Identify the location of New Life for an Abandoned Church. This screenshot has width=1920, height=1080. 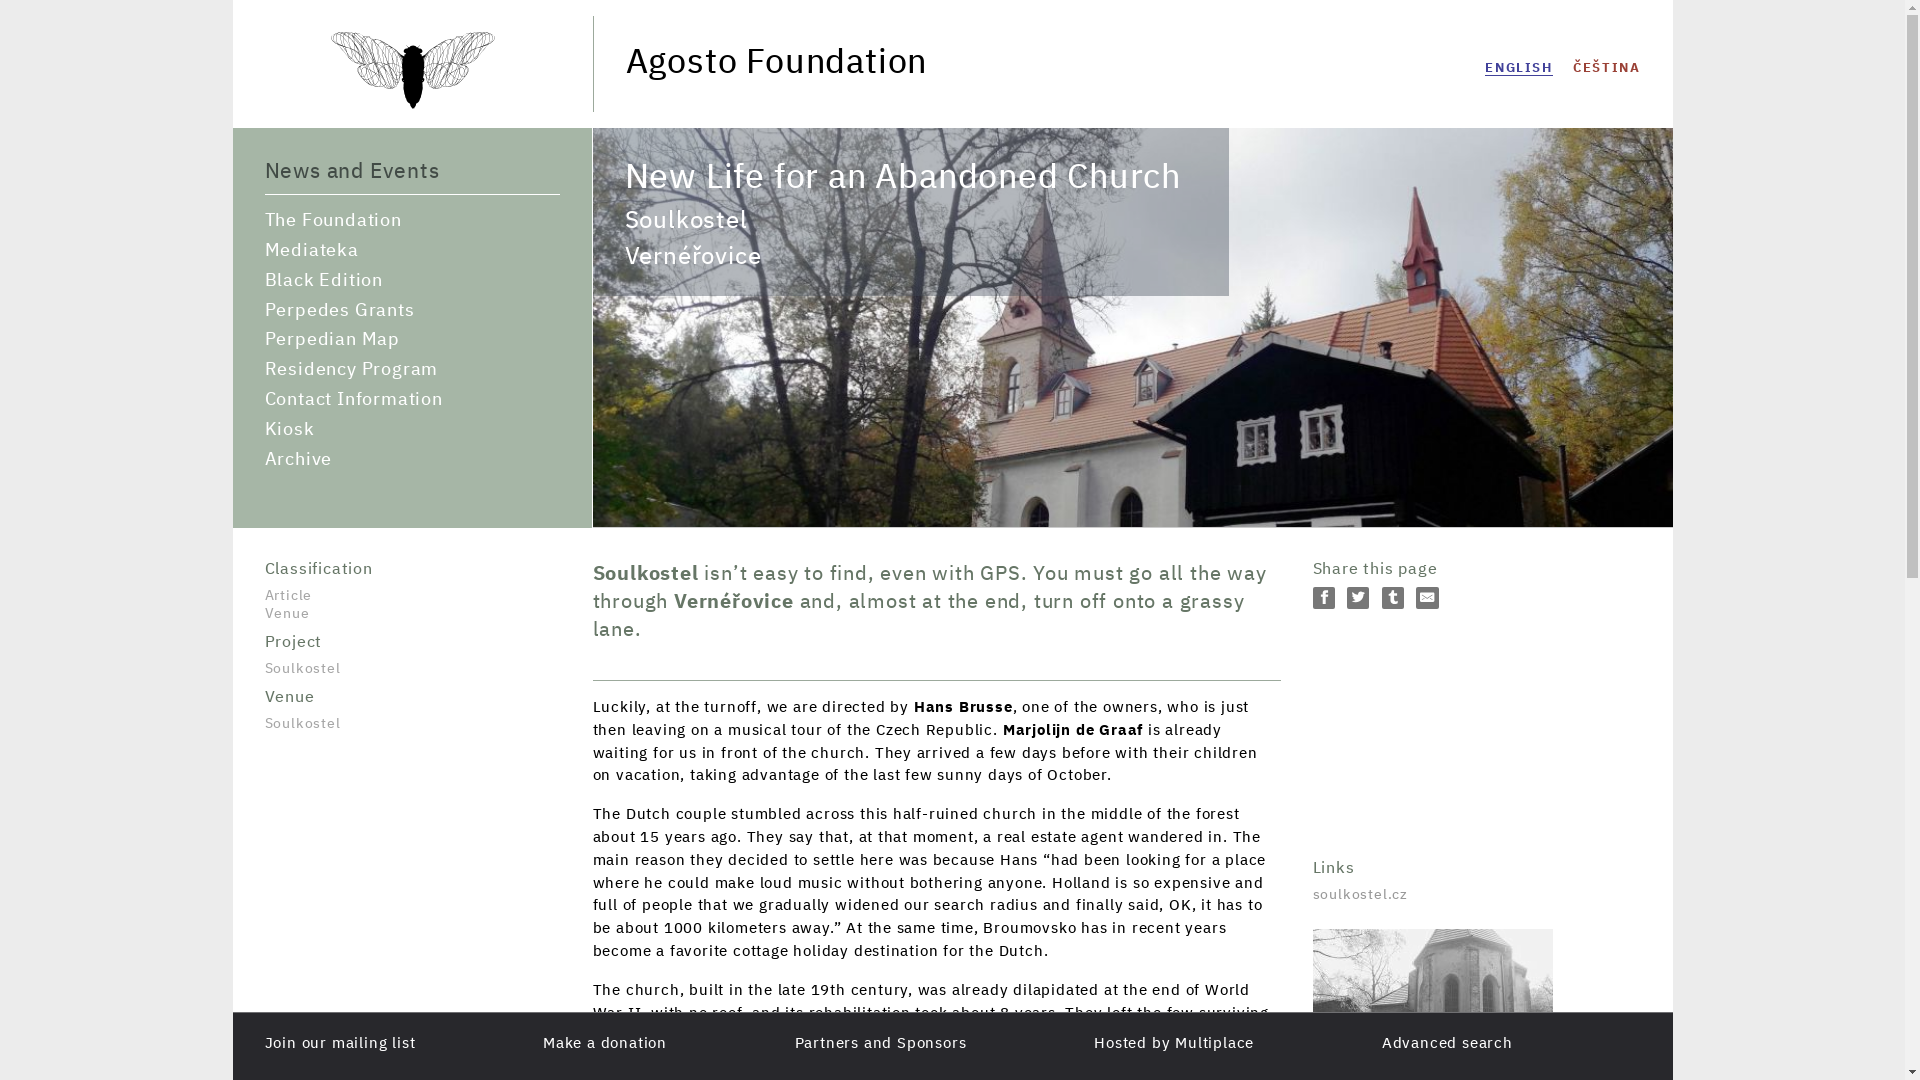
(1518, 68).